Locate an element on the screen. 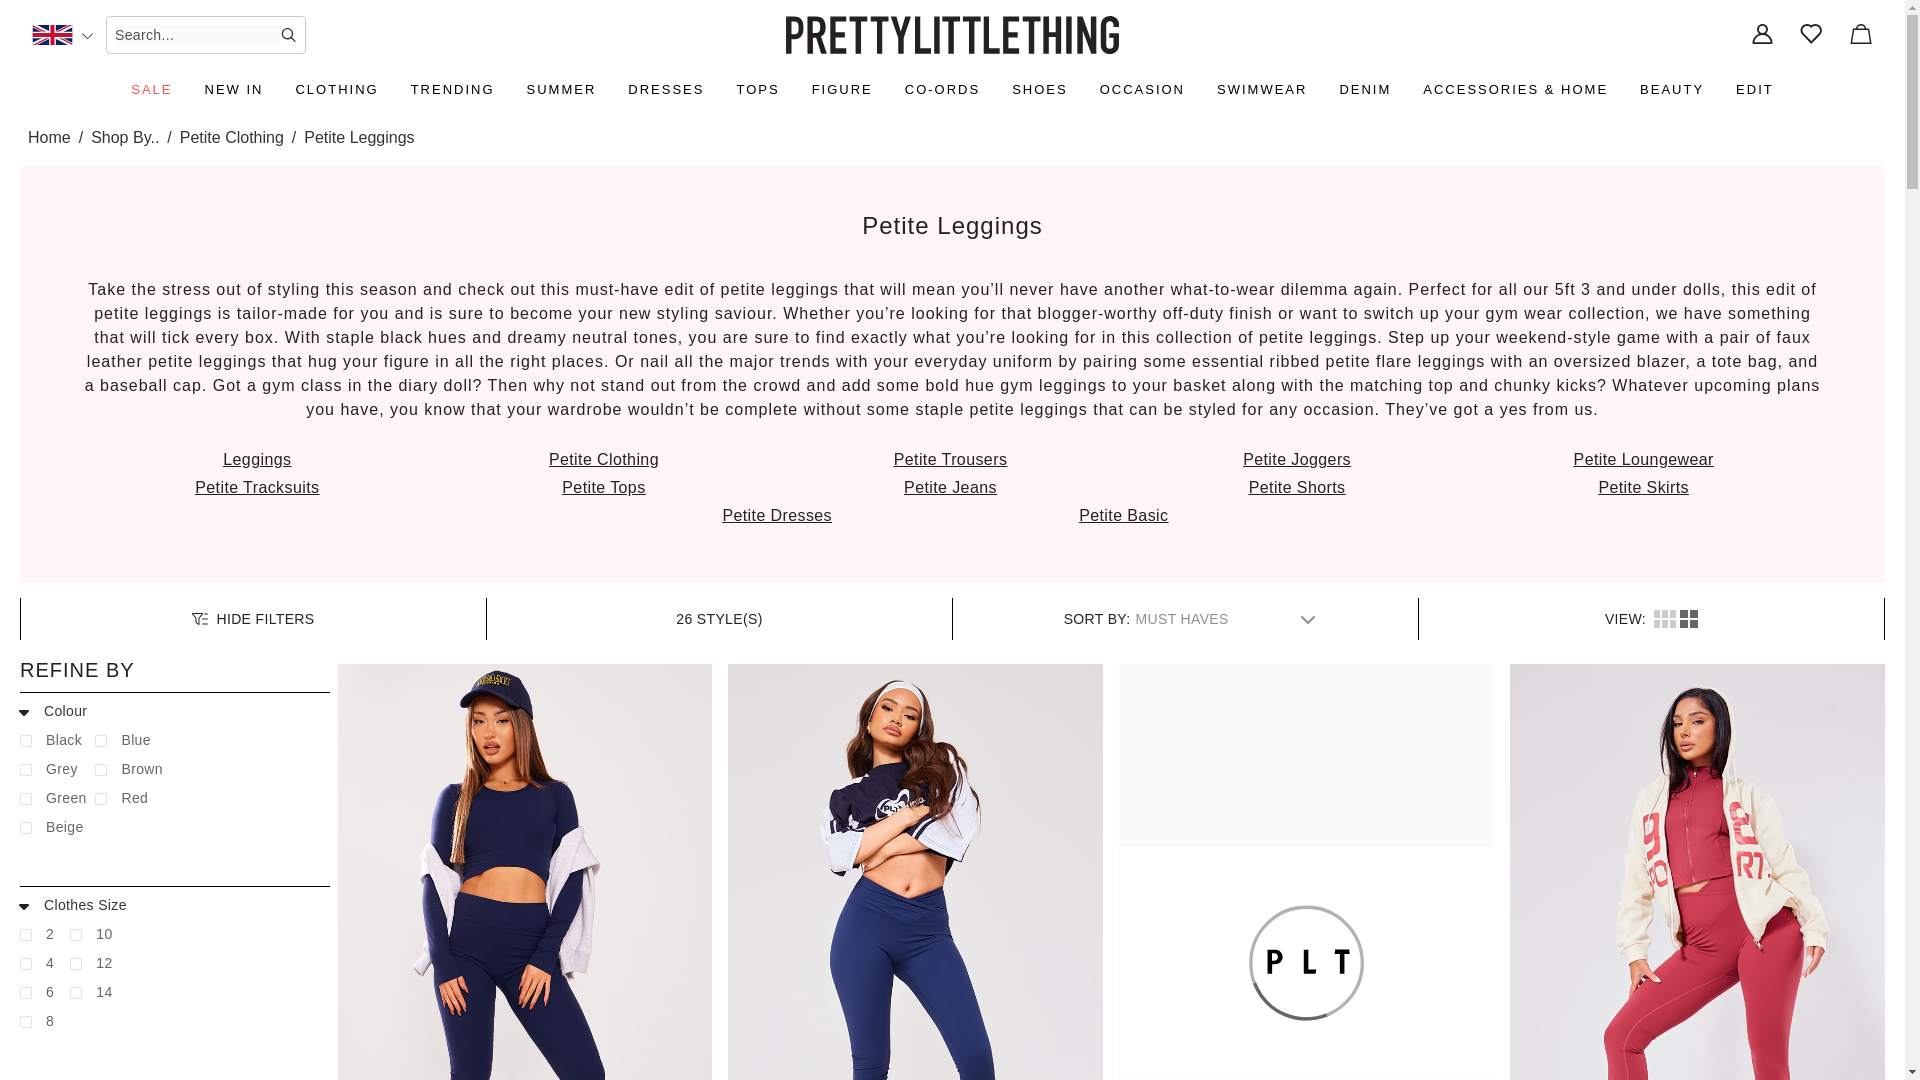 This screenshot has height=1080, width=1920. My Account is located at coordinates (1762, 35).